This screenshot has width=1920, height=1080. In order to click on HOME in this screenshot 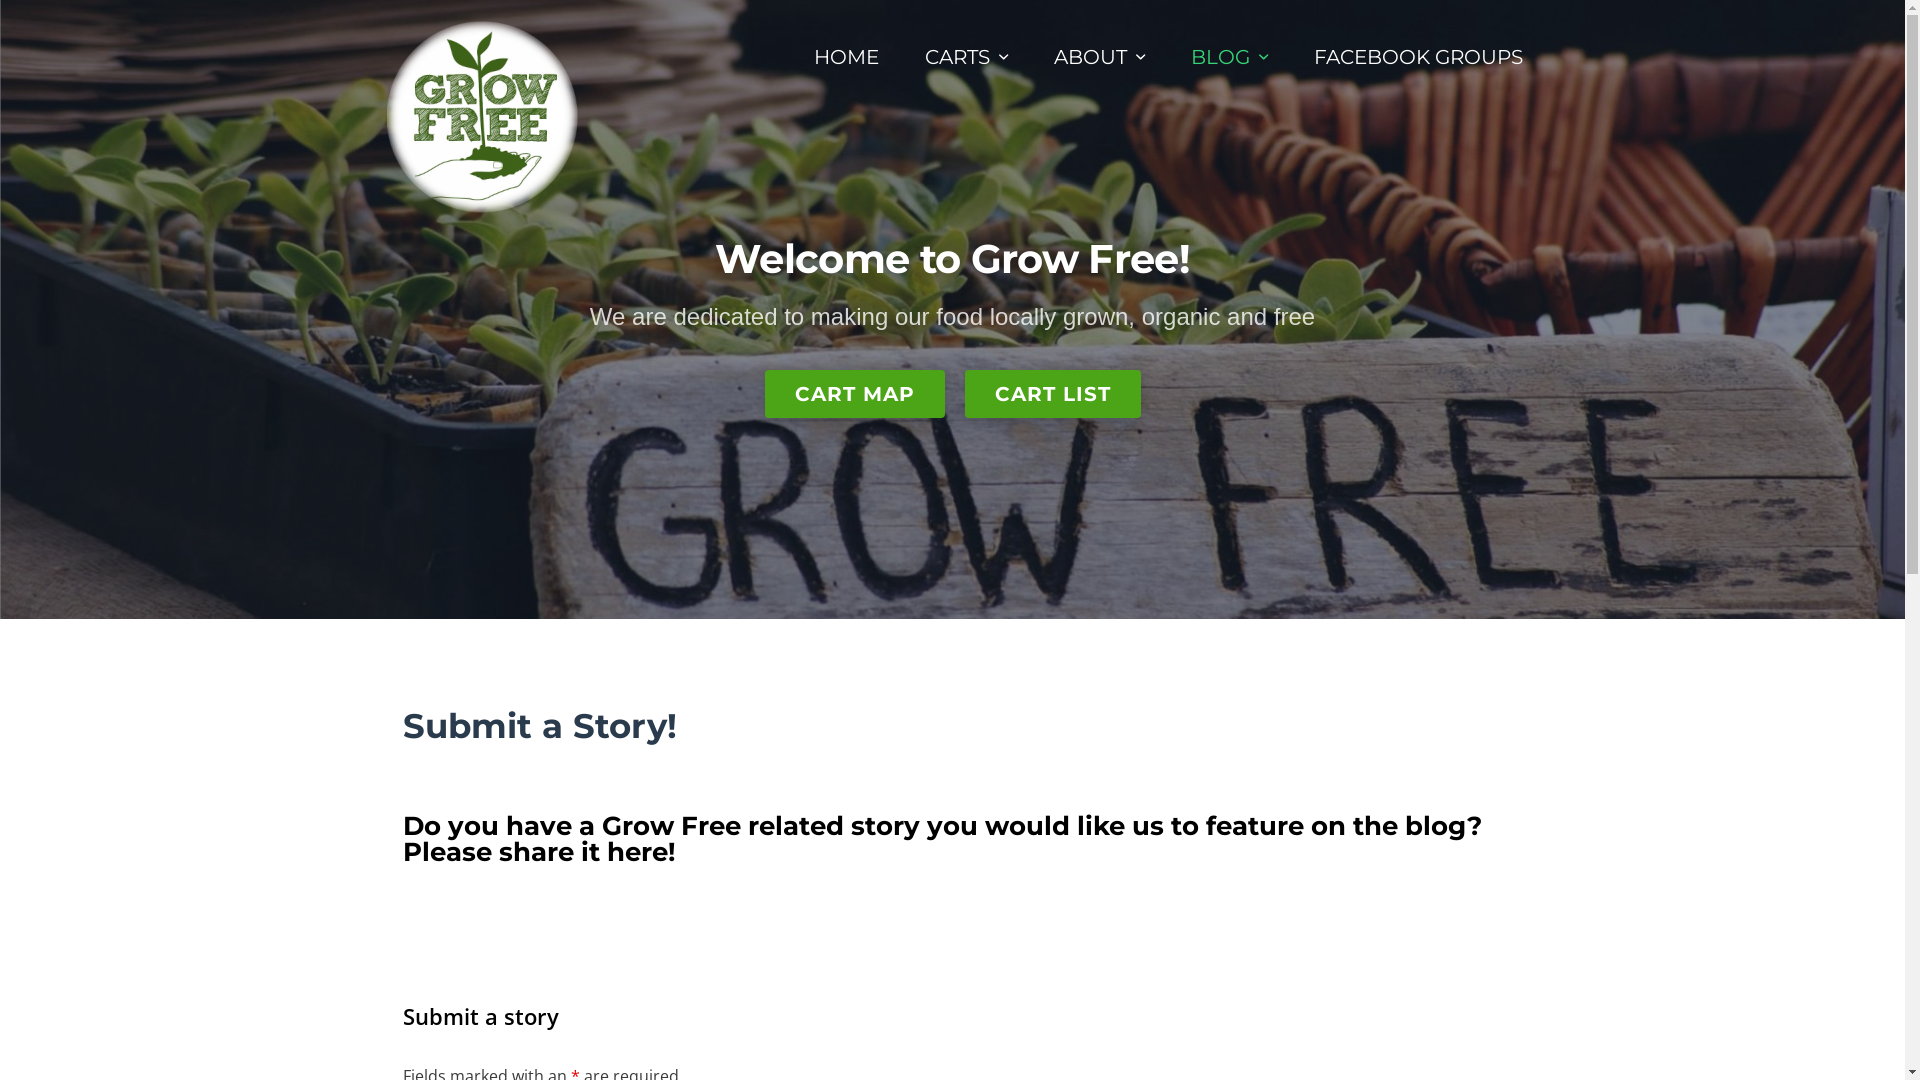, I will do `click(846, 57)`.